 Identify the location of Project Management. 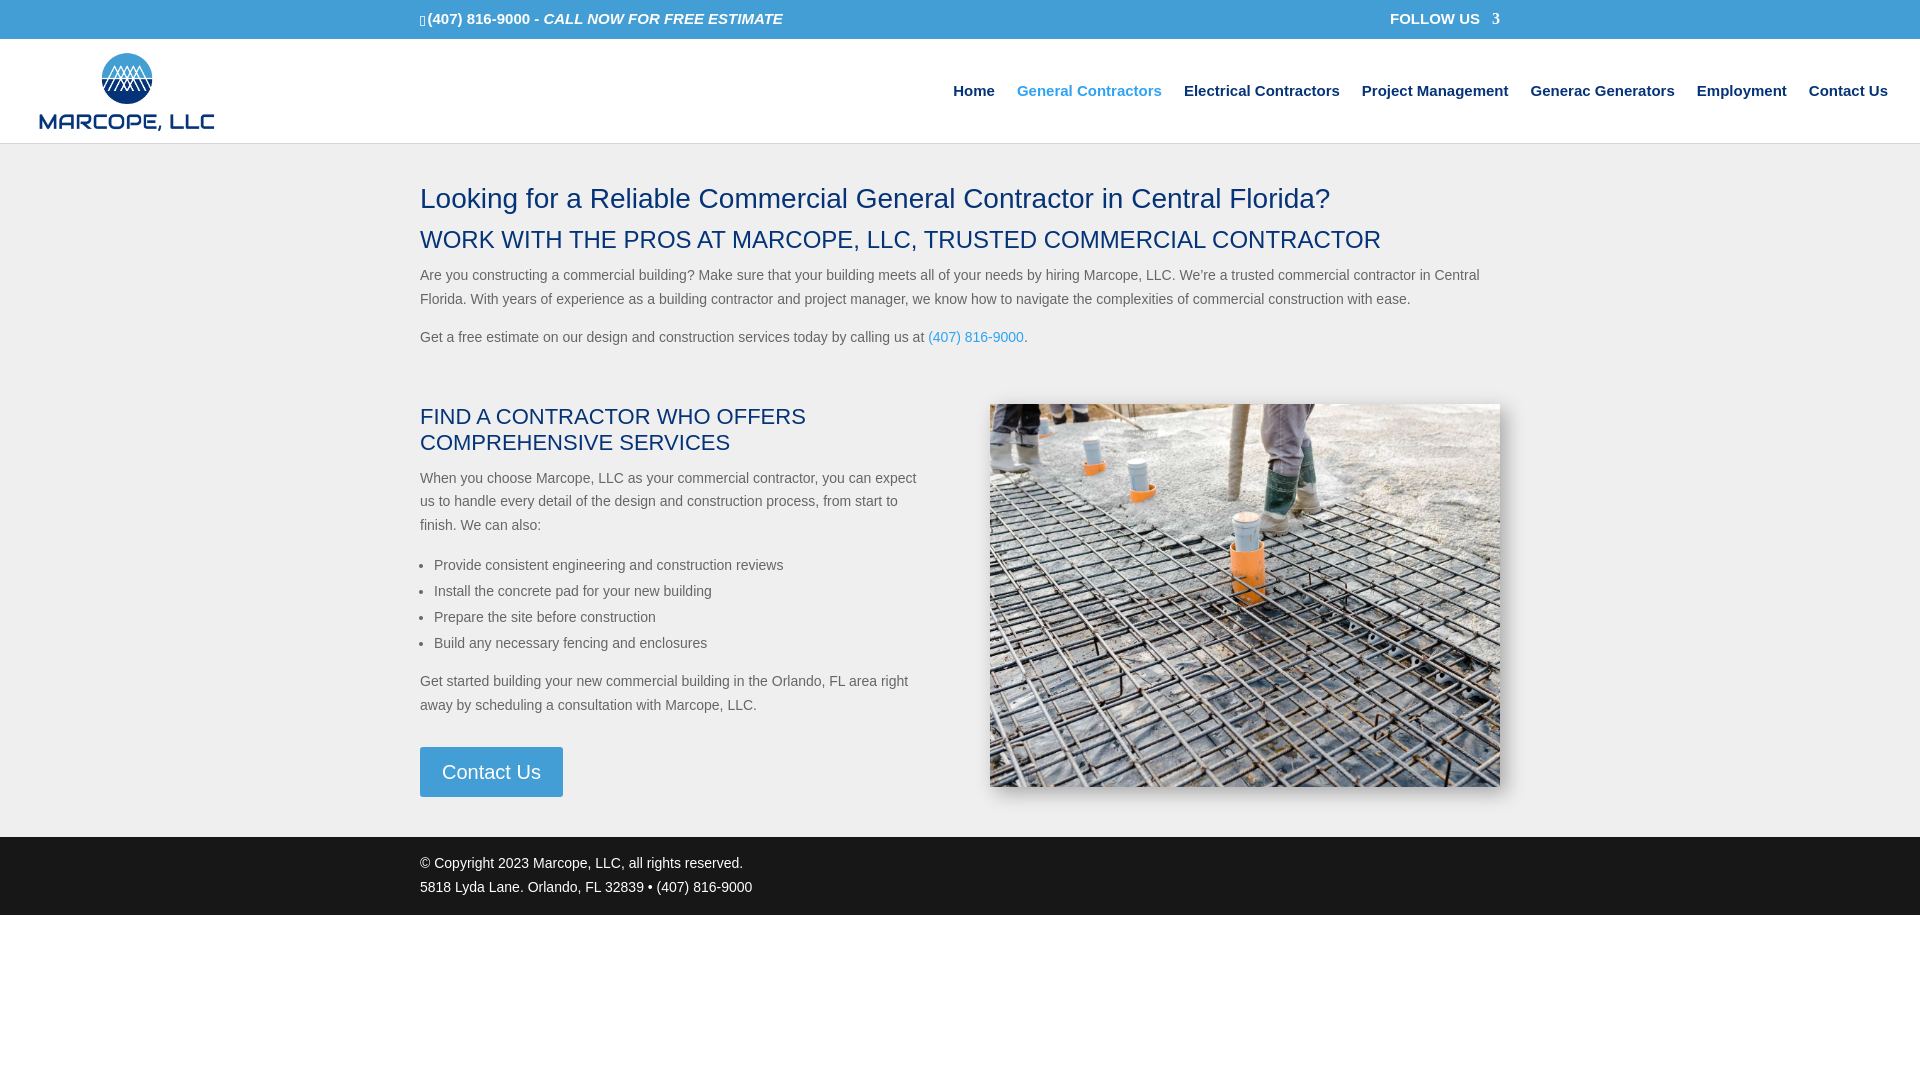
(1435, 113).